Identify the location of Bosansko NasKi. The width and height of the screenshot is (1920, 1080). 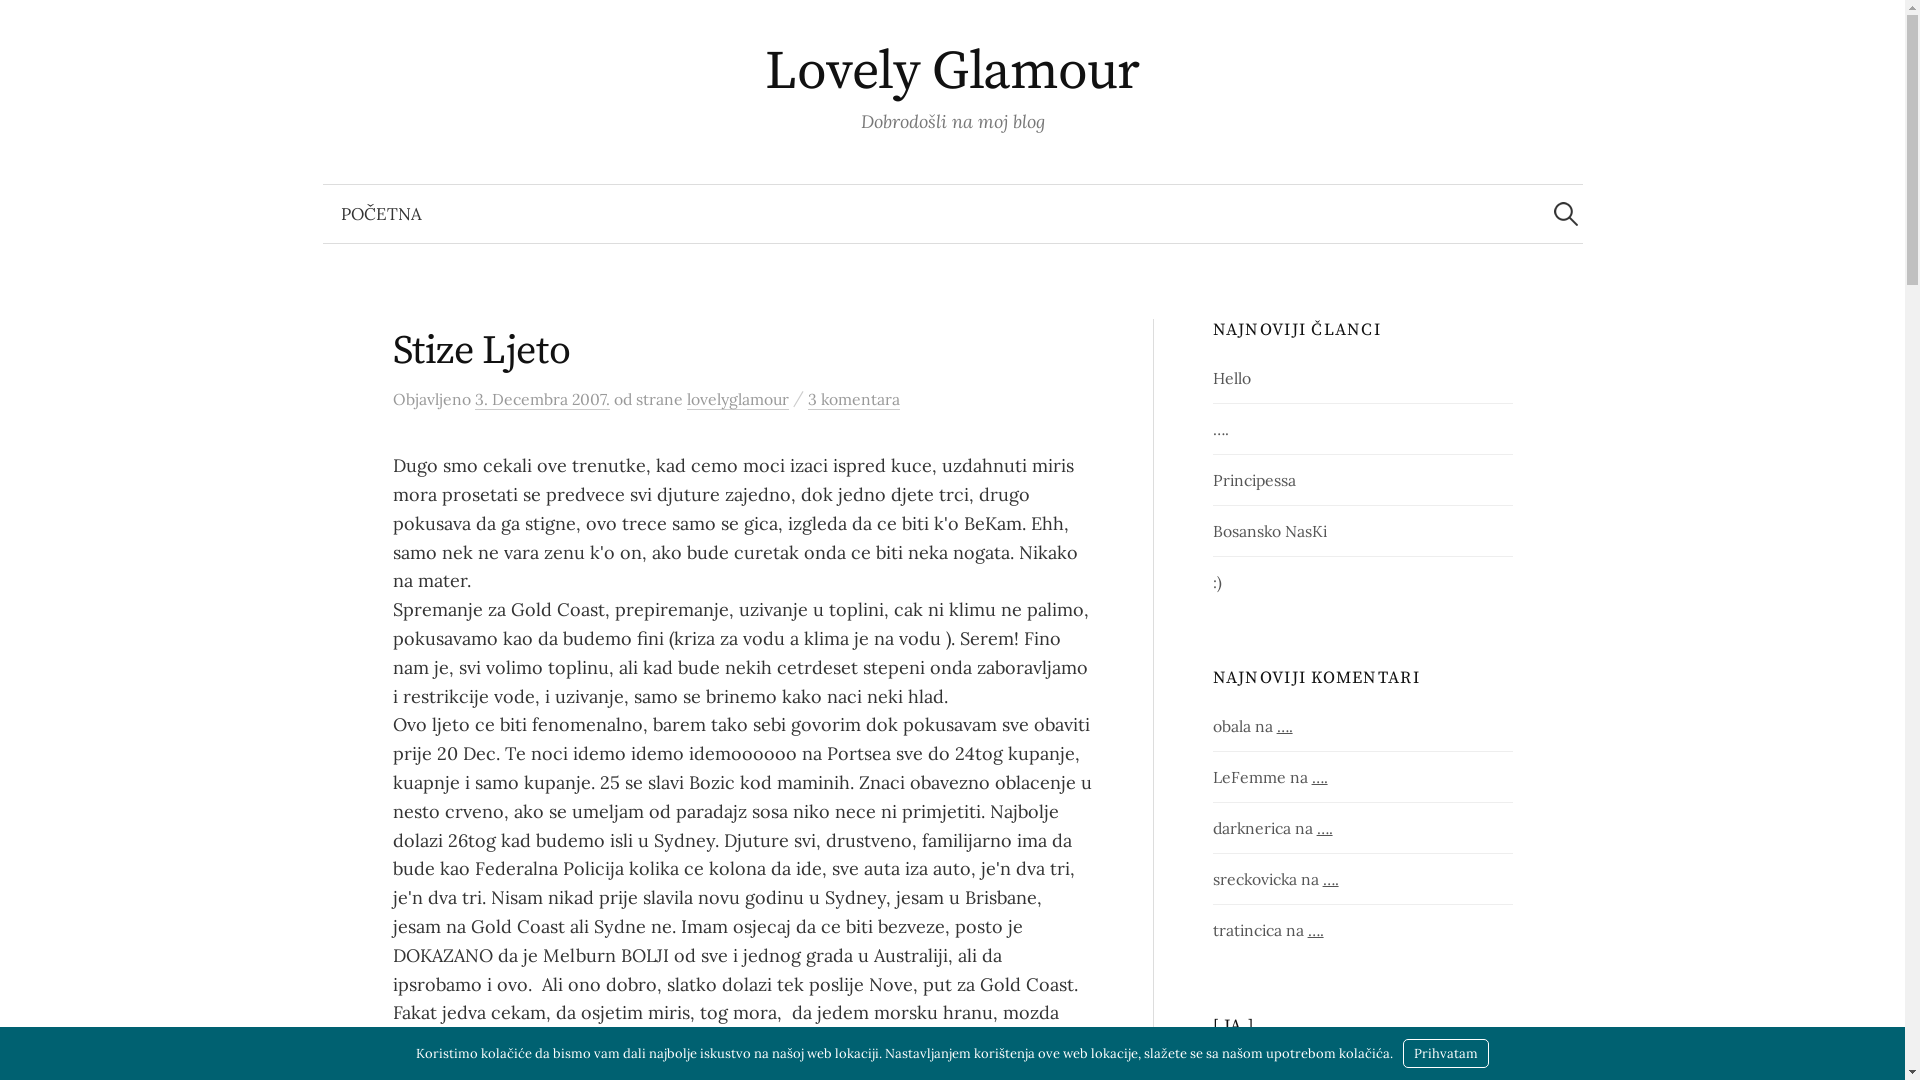
(1270, 531).